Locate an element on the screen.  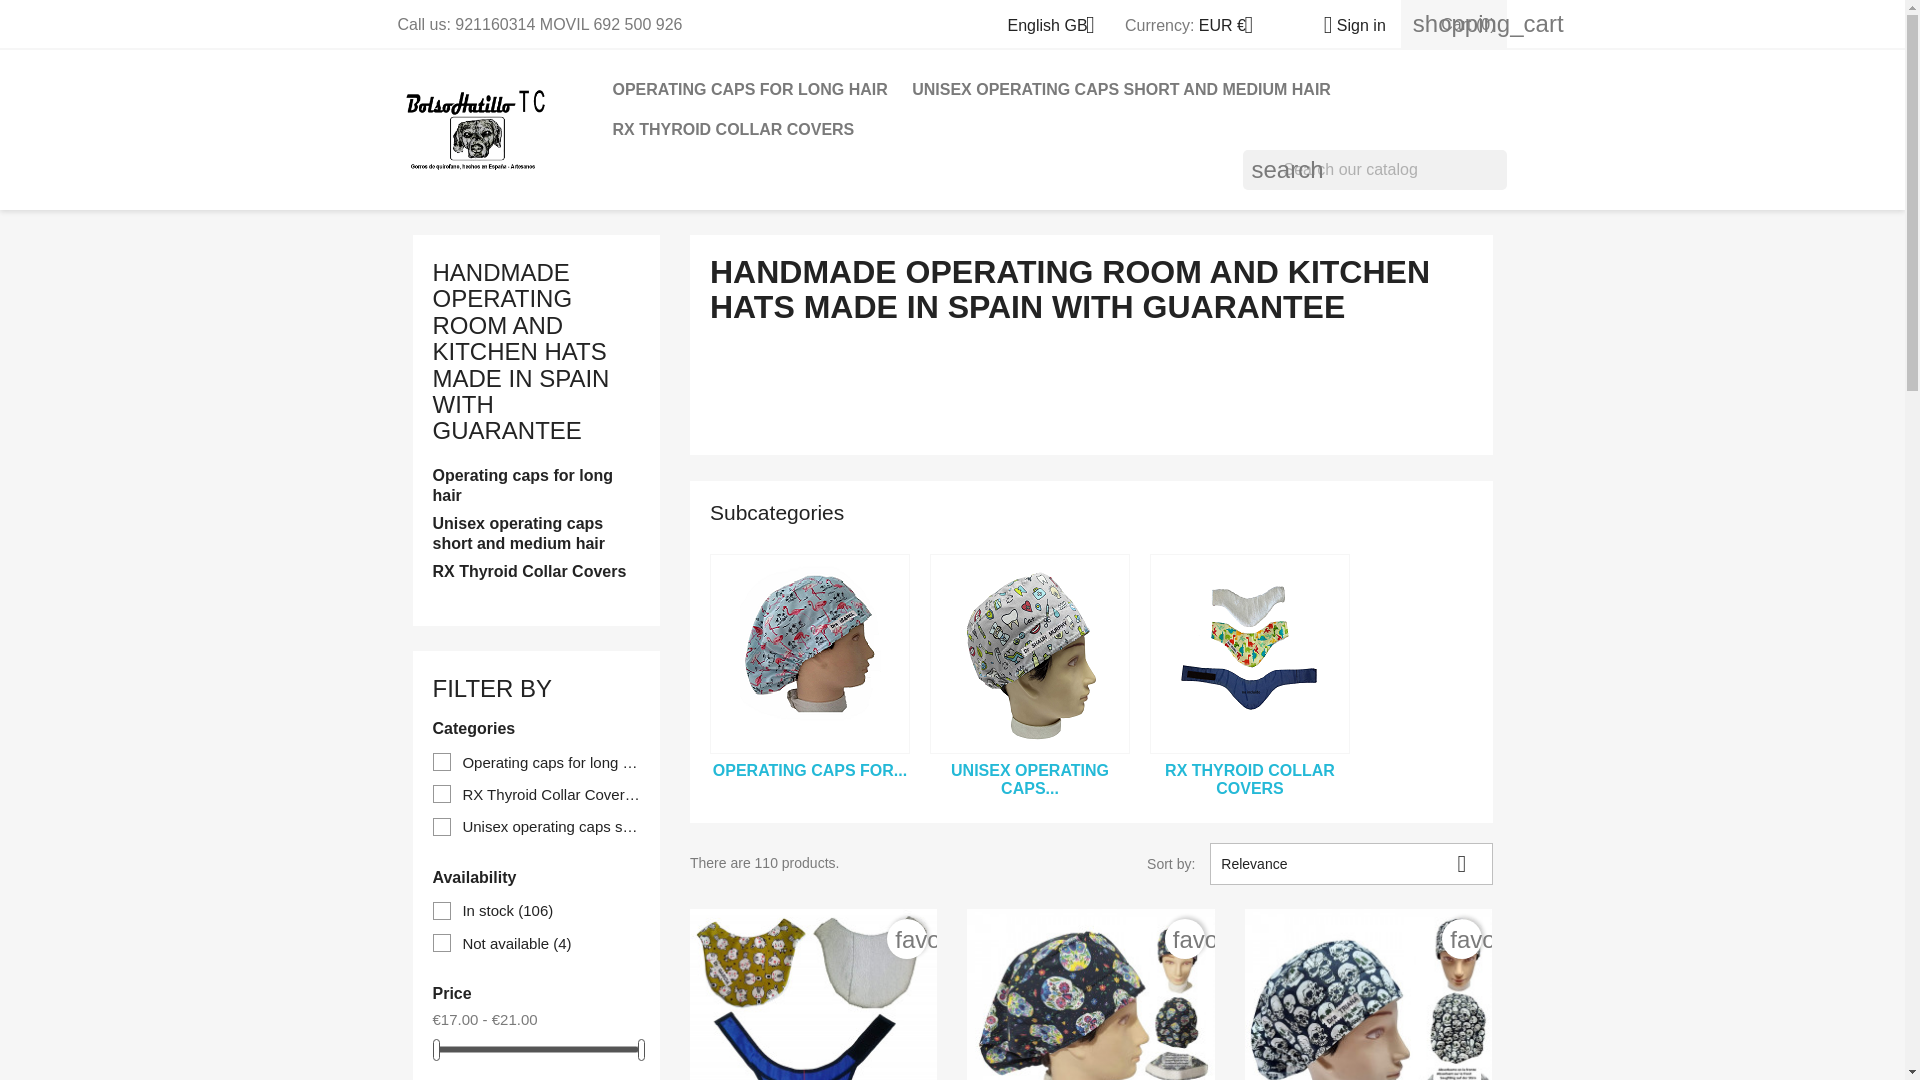
RX THYROID COLLAR COVERS is located at coordinates (733, 130).